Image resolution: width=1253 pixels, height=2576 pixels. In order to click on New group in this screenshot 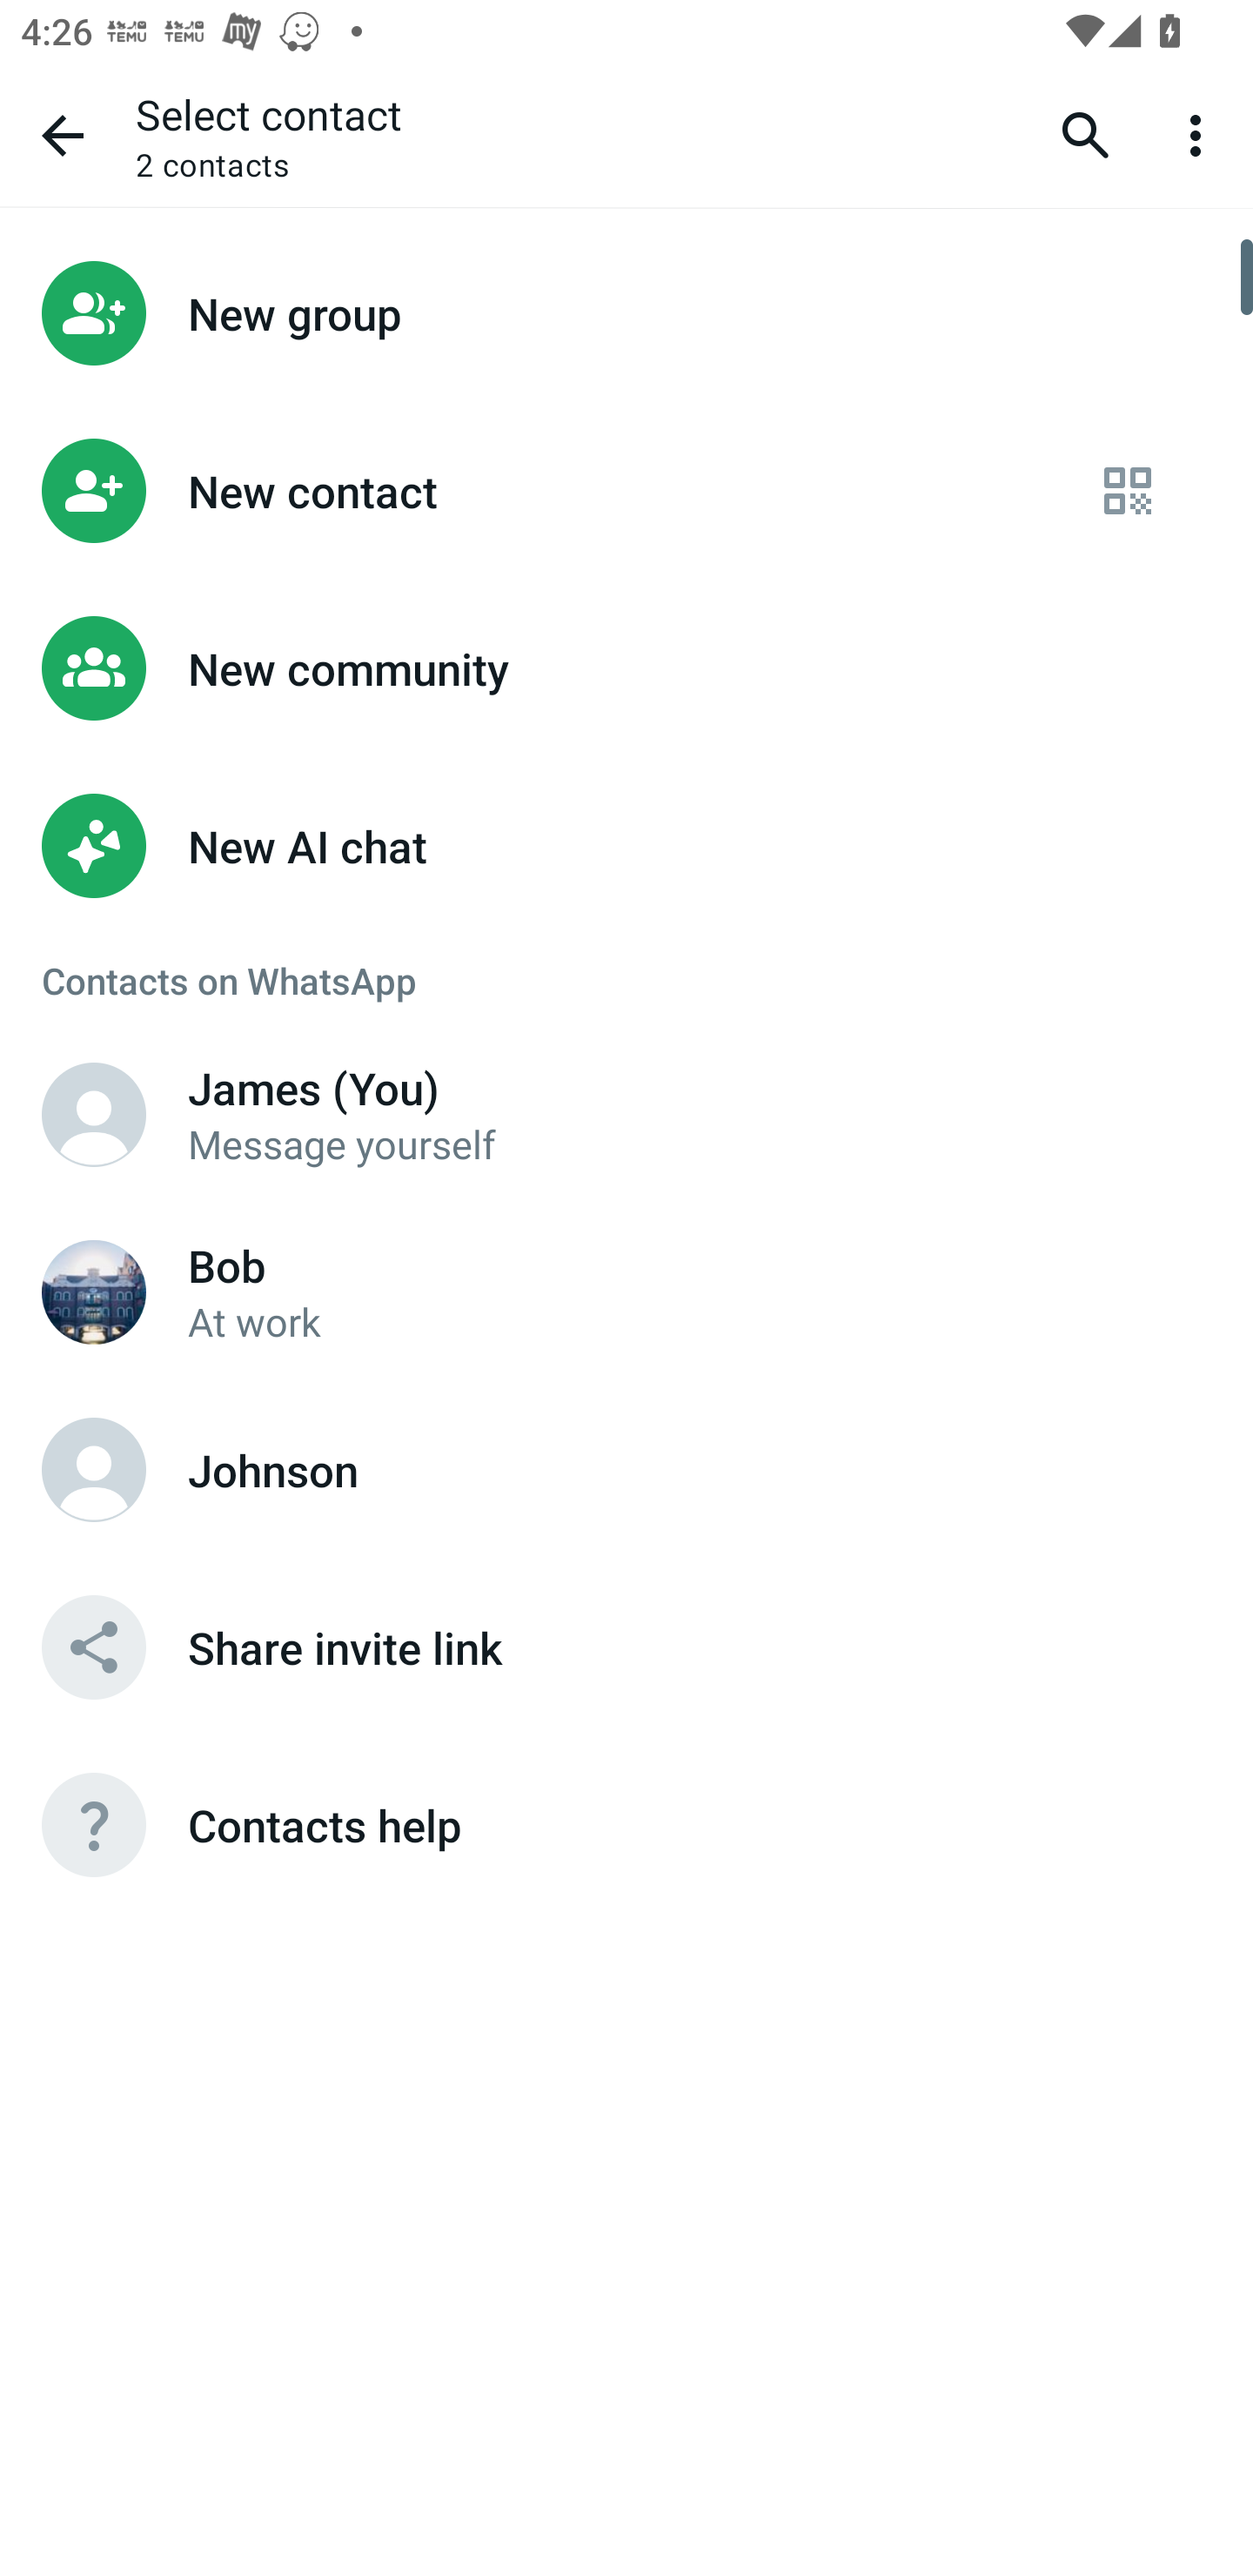, I will do `click(626, 312)`.